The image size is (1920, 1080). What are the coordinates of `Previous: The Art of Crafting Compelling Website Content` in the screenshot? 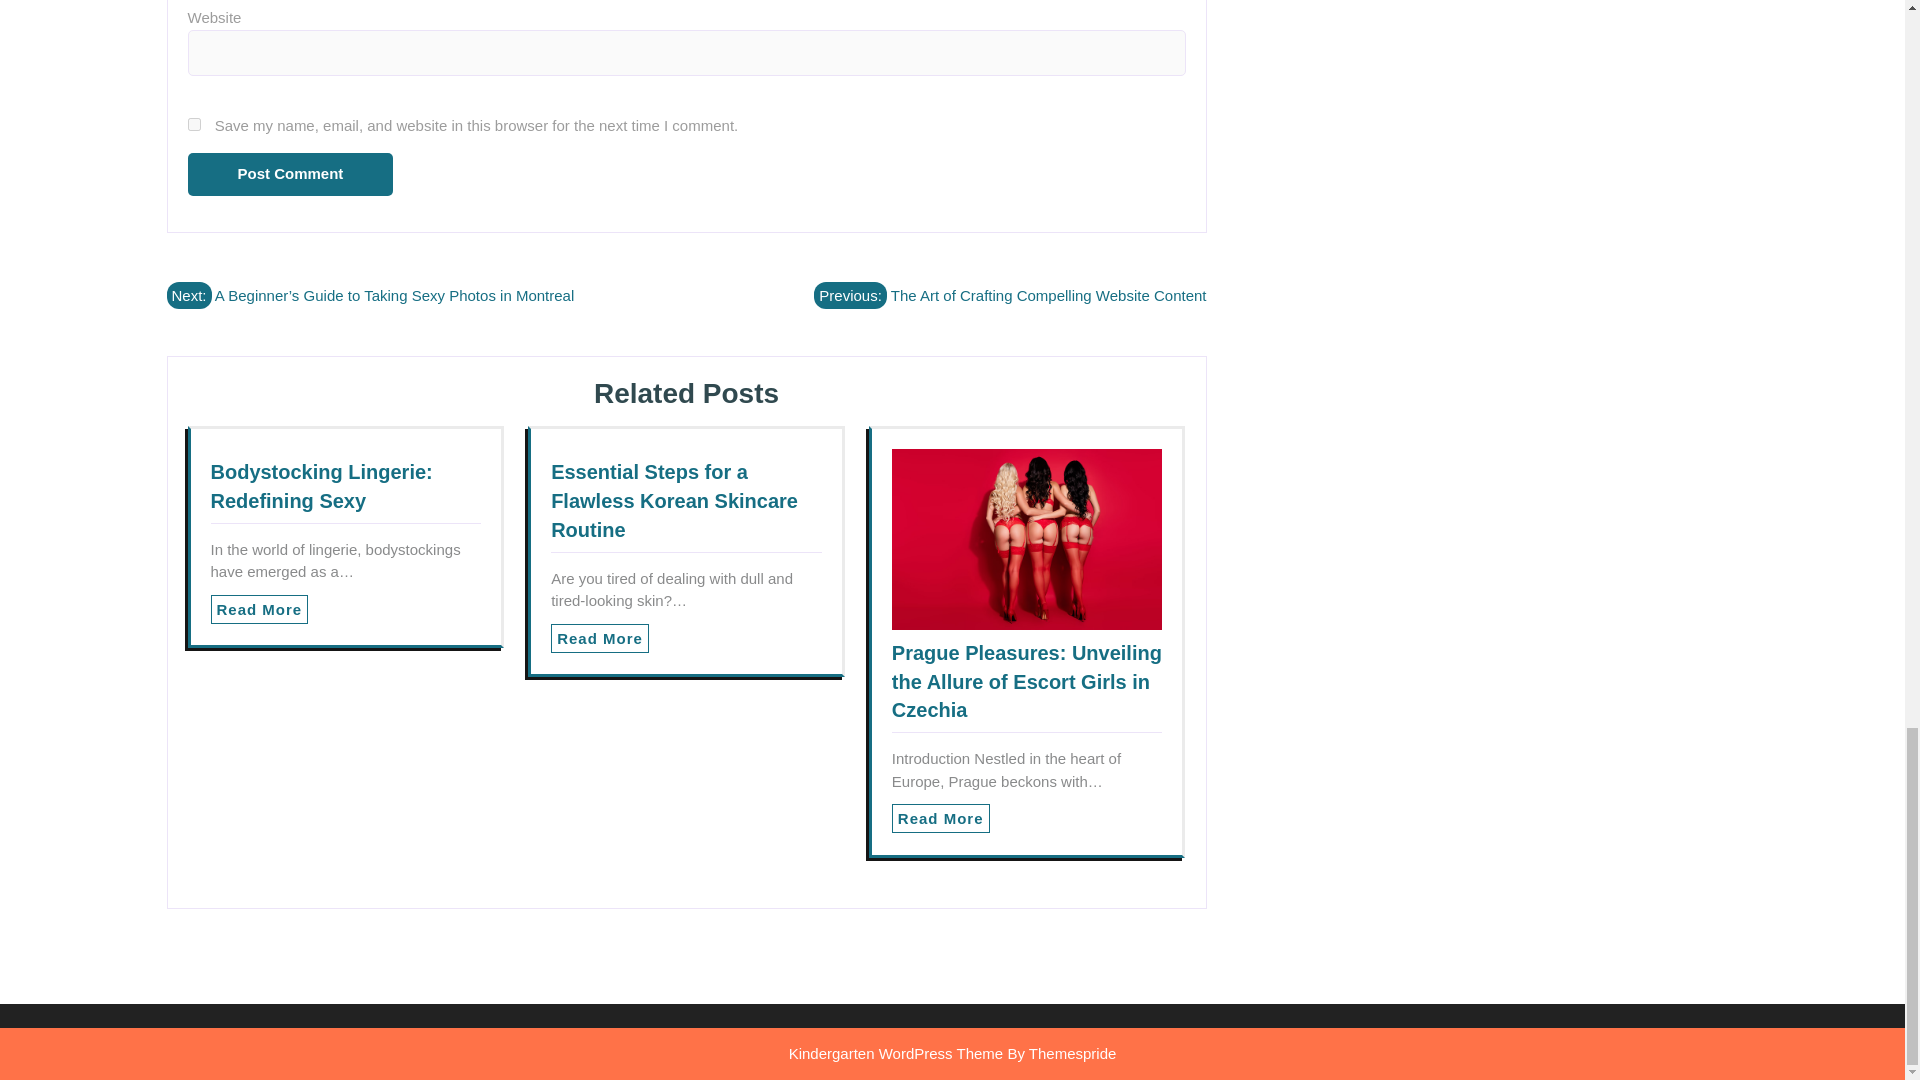 It's located at (1010, 294).